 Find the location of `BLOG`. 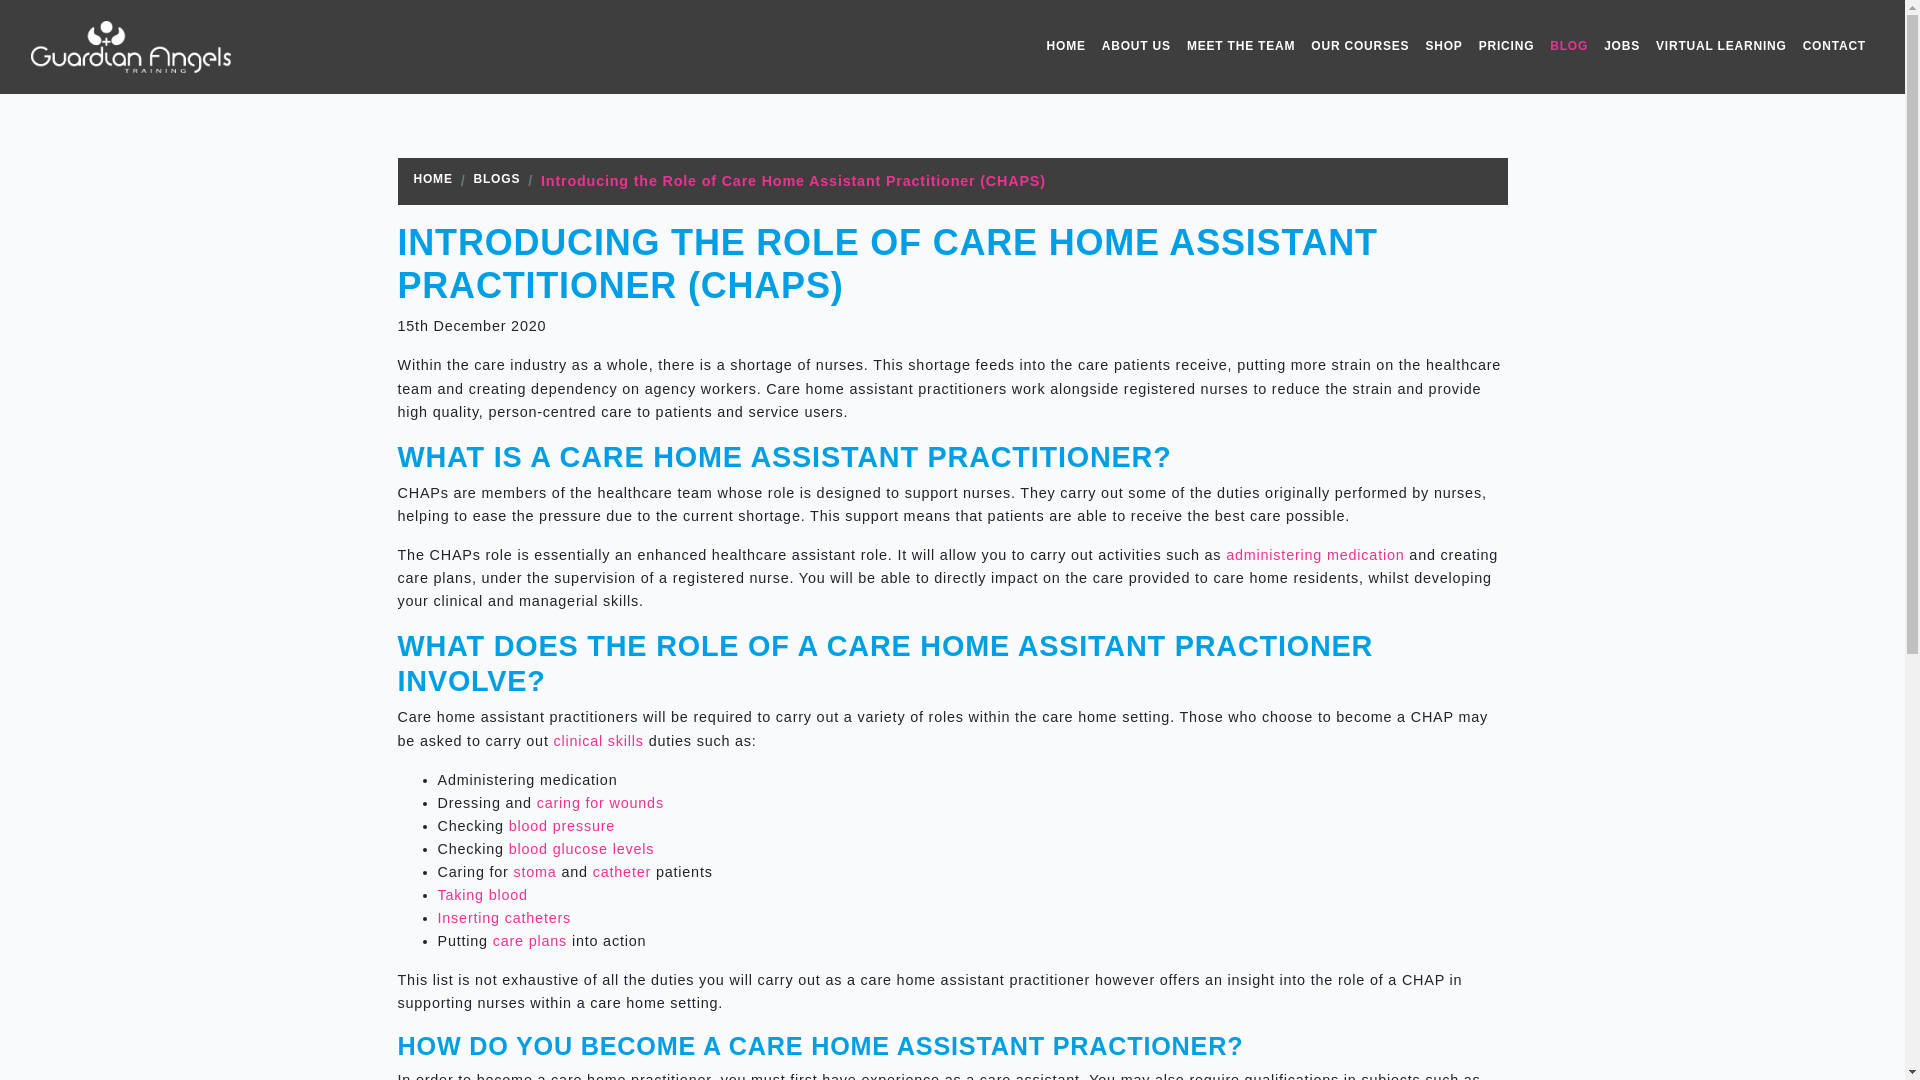

BLOG is located at coordinates (1568, 46).